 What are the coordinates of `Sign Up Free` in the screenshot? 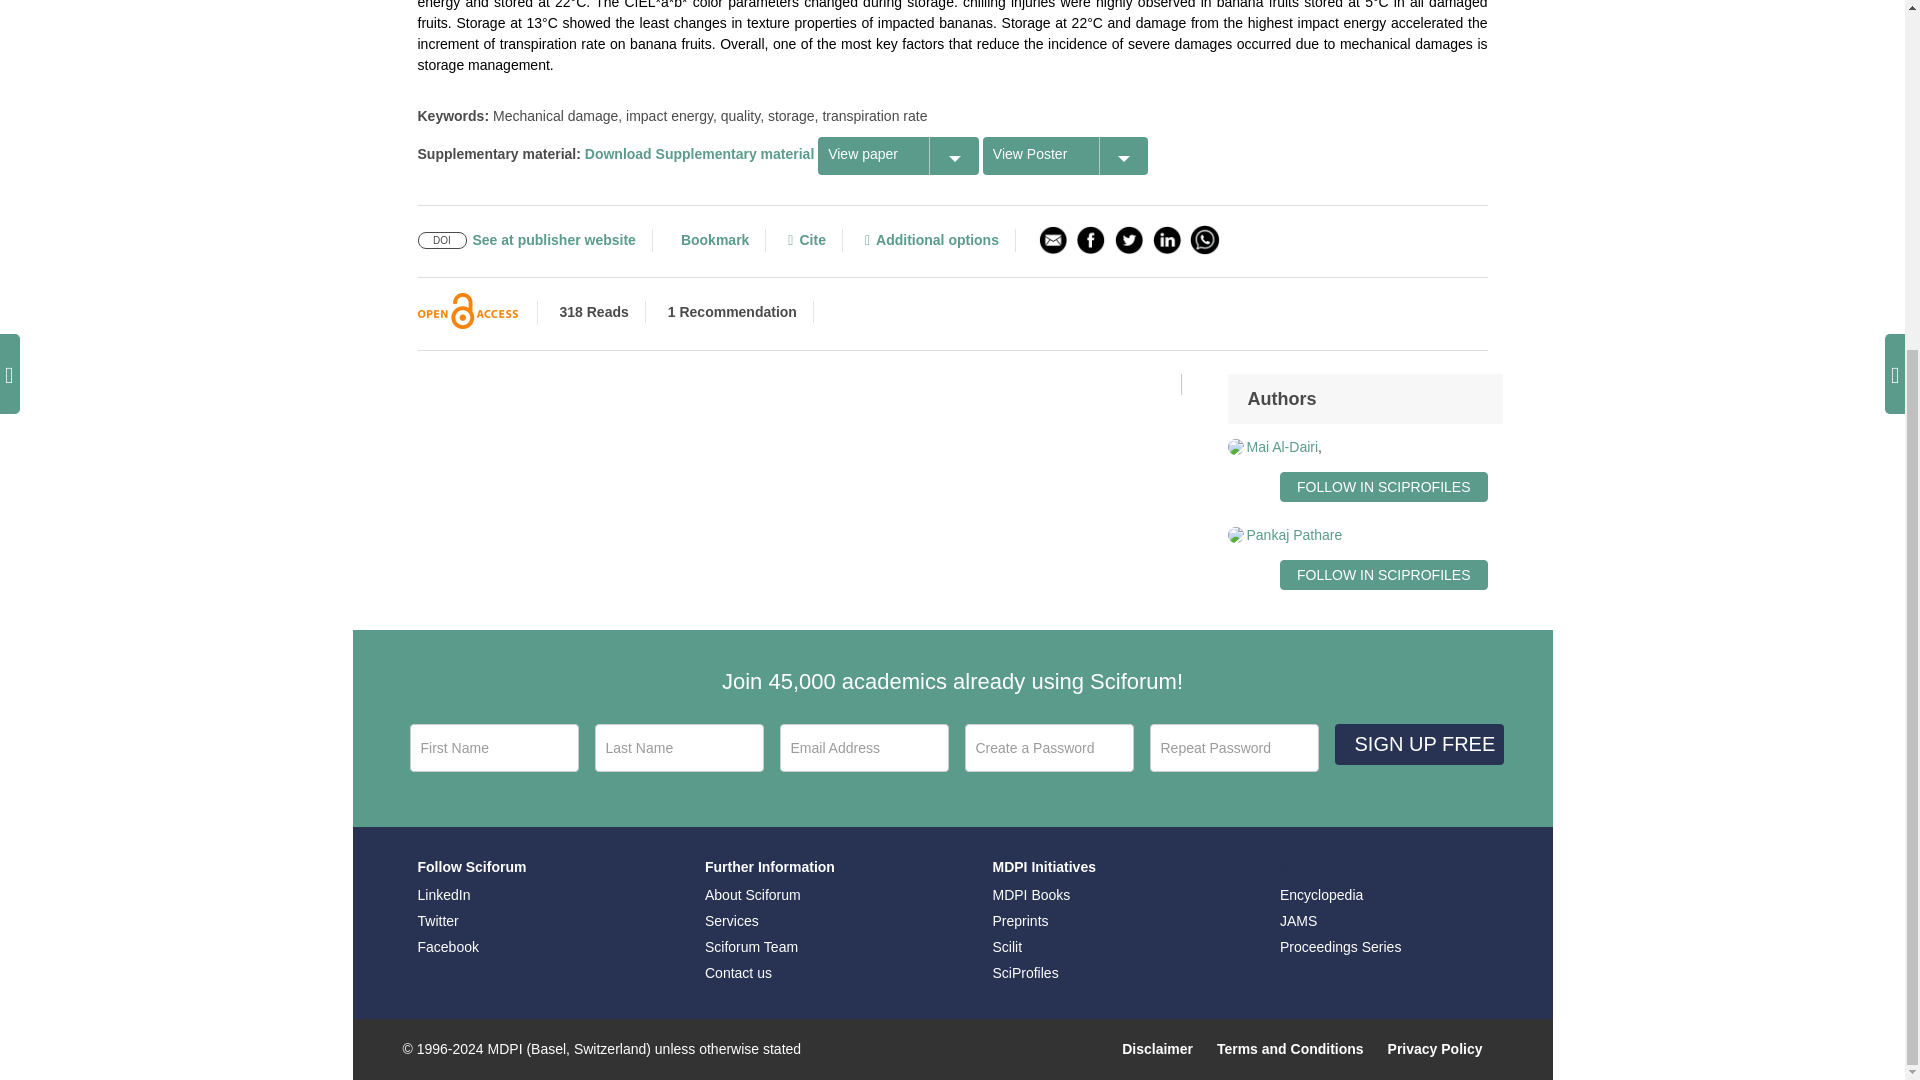 It's located at (1418, 744).